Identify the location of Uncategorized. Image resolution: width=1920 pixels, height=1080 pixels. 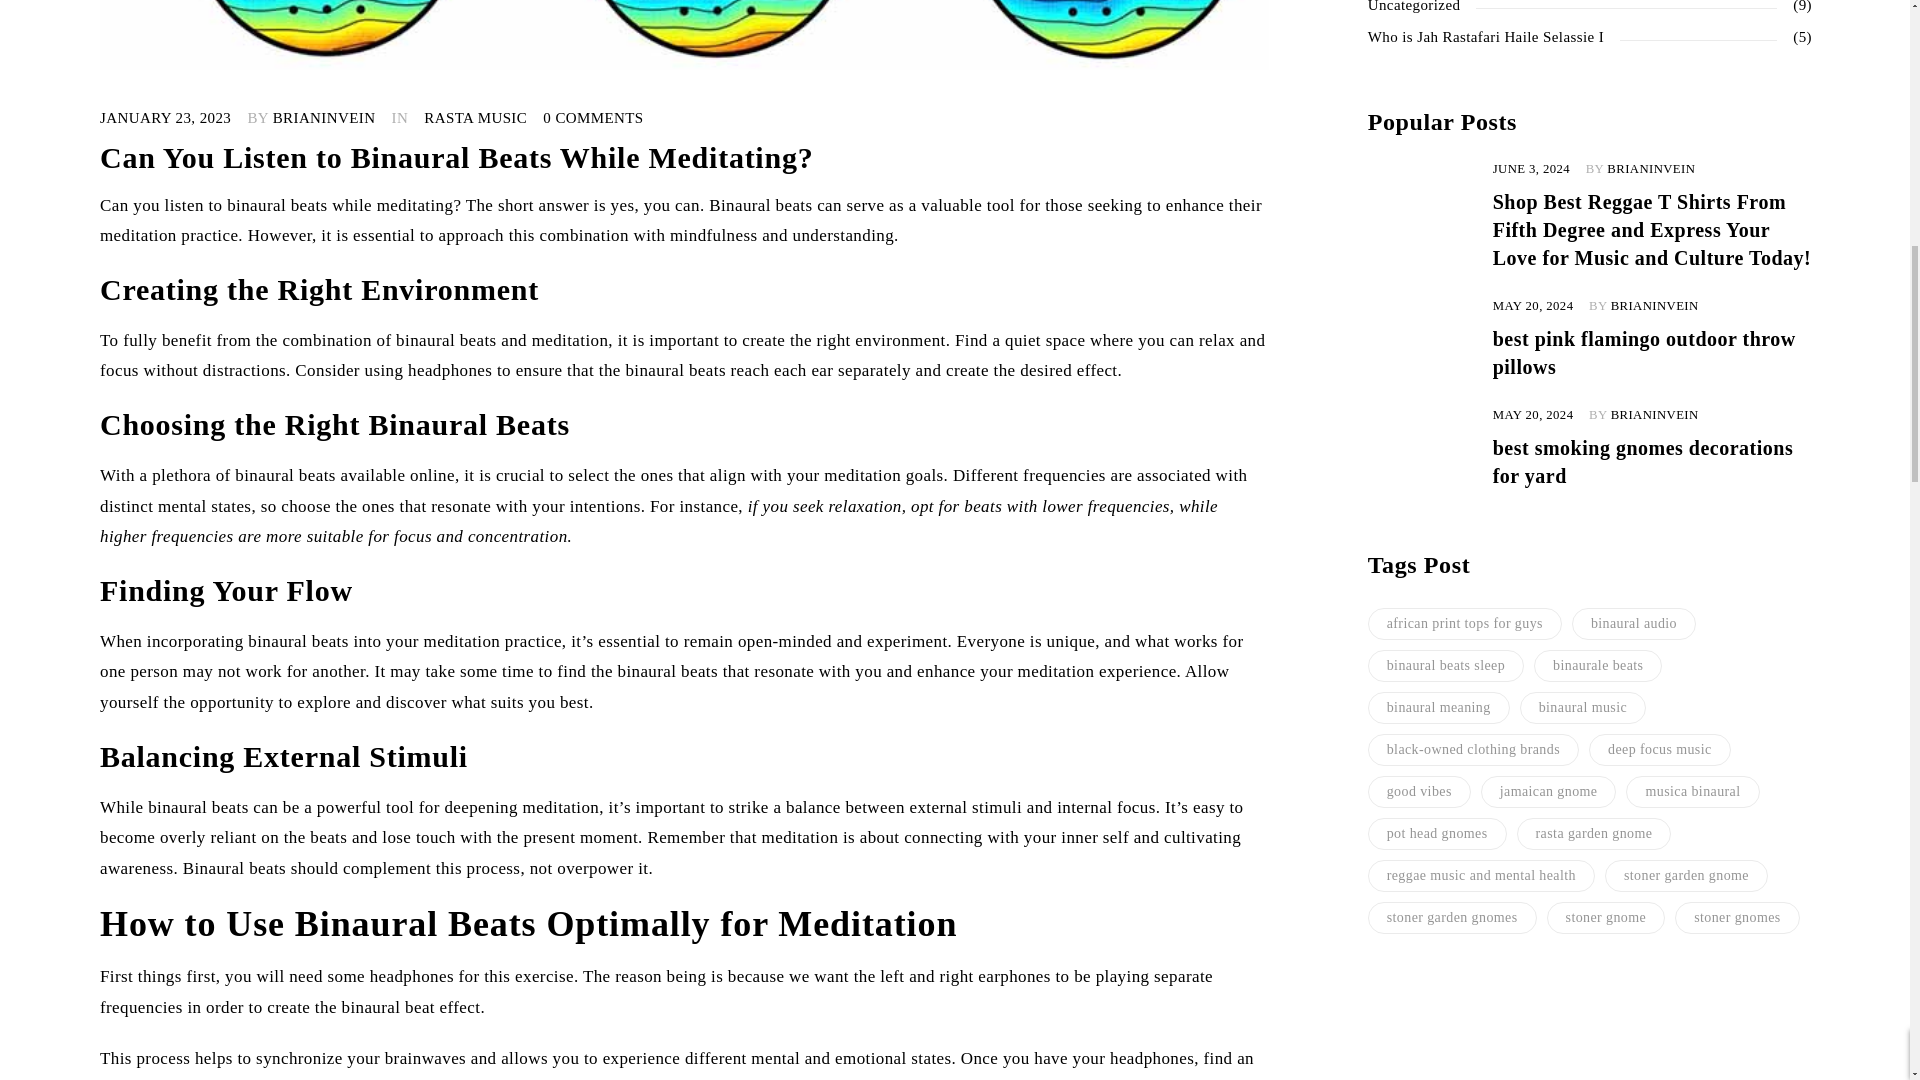
(1414, 8).